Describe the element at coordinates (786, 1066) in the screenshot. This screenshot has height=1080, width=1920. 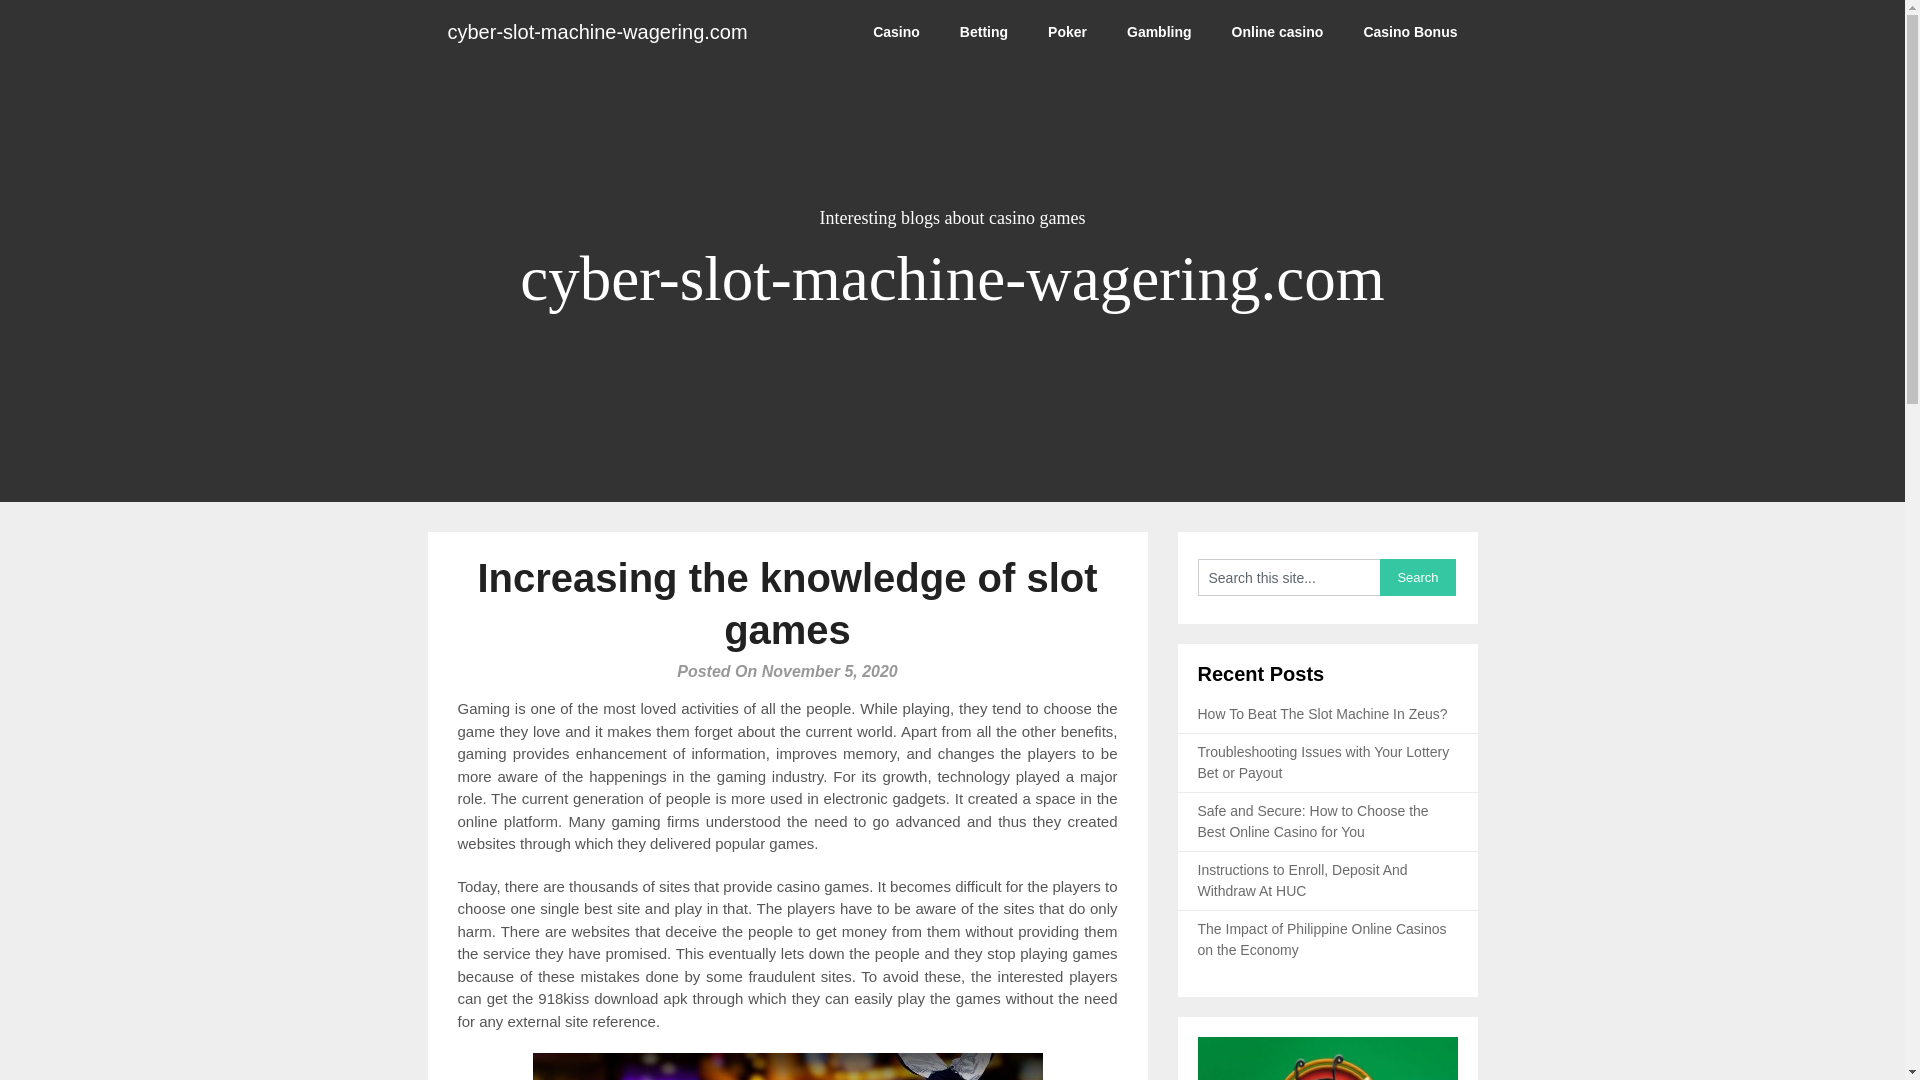
I see `Play gambling games` at that location.